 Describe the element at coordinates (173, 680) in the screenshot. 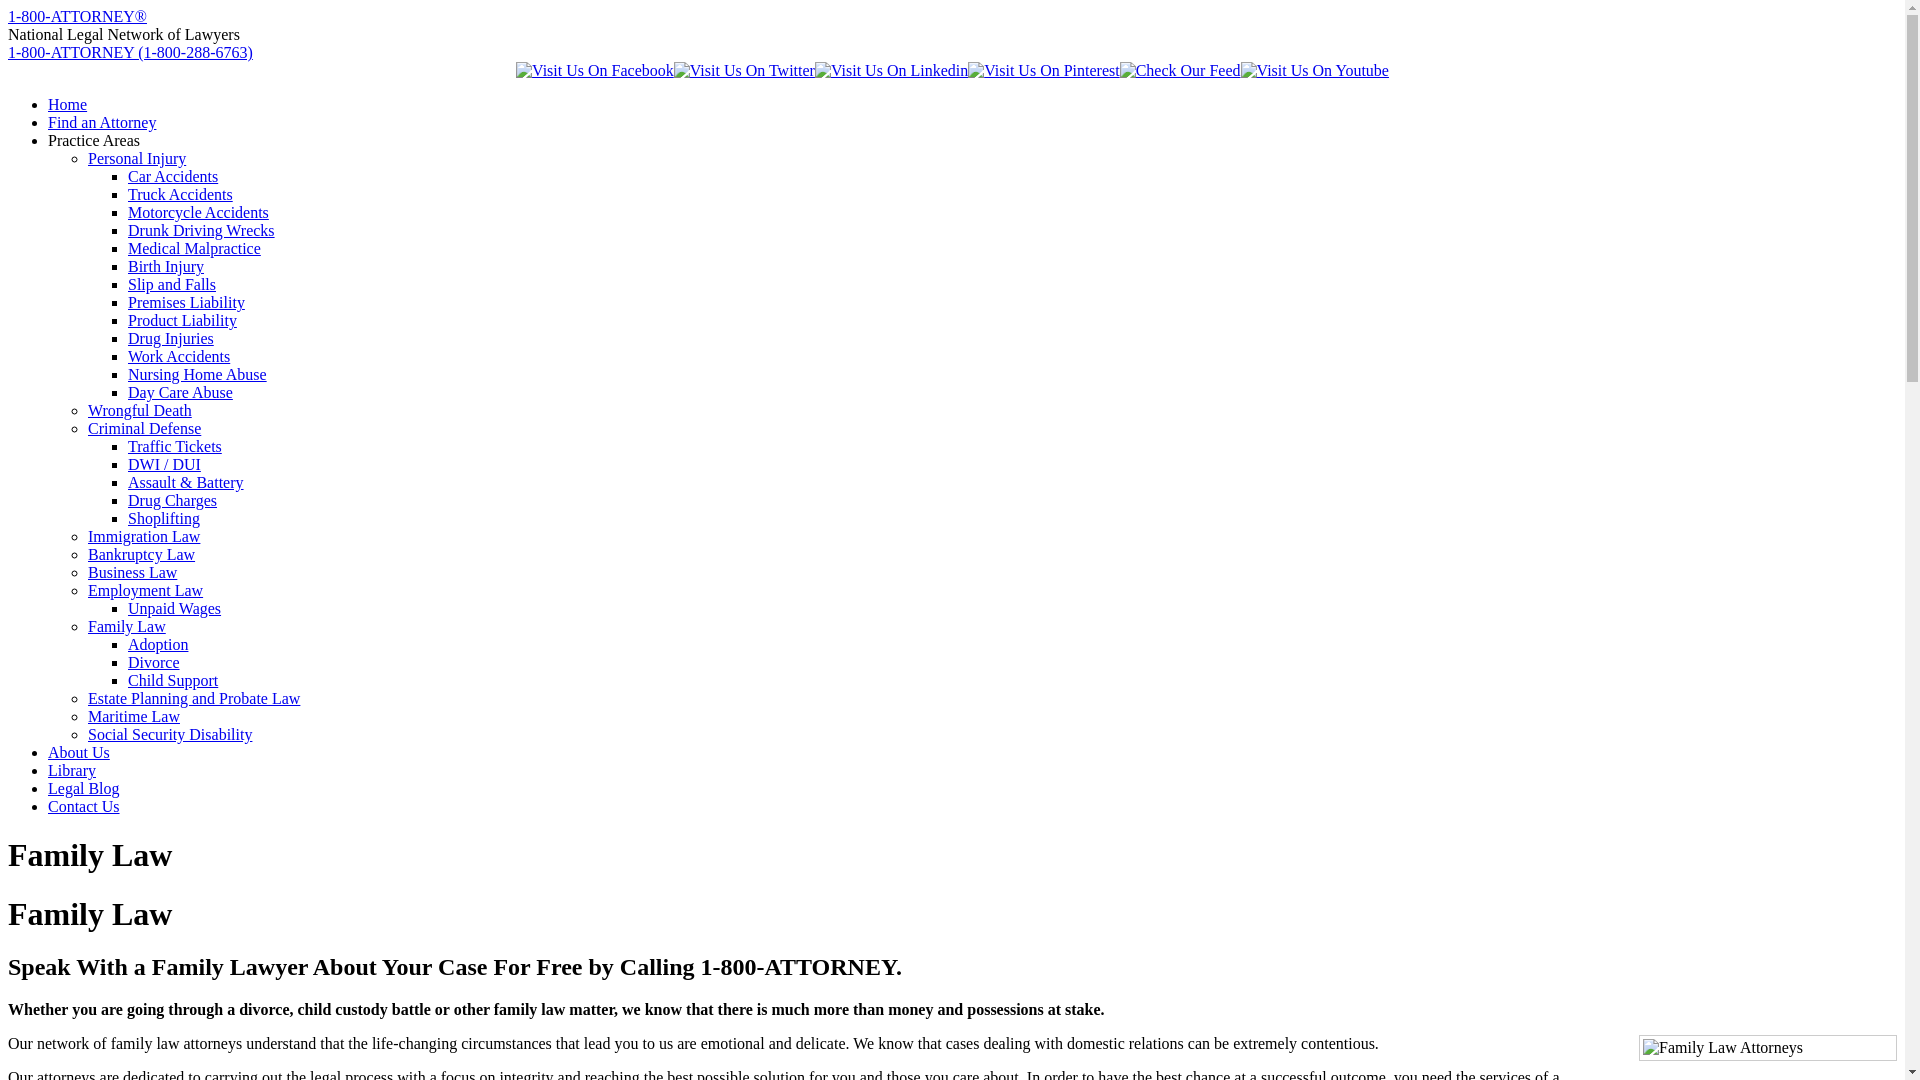

I see `Child Support` at that location.